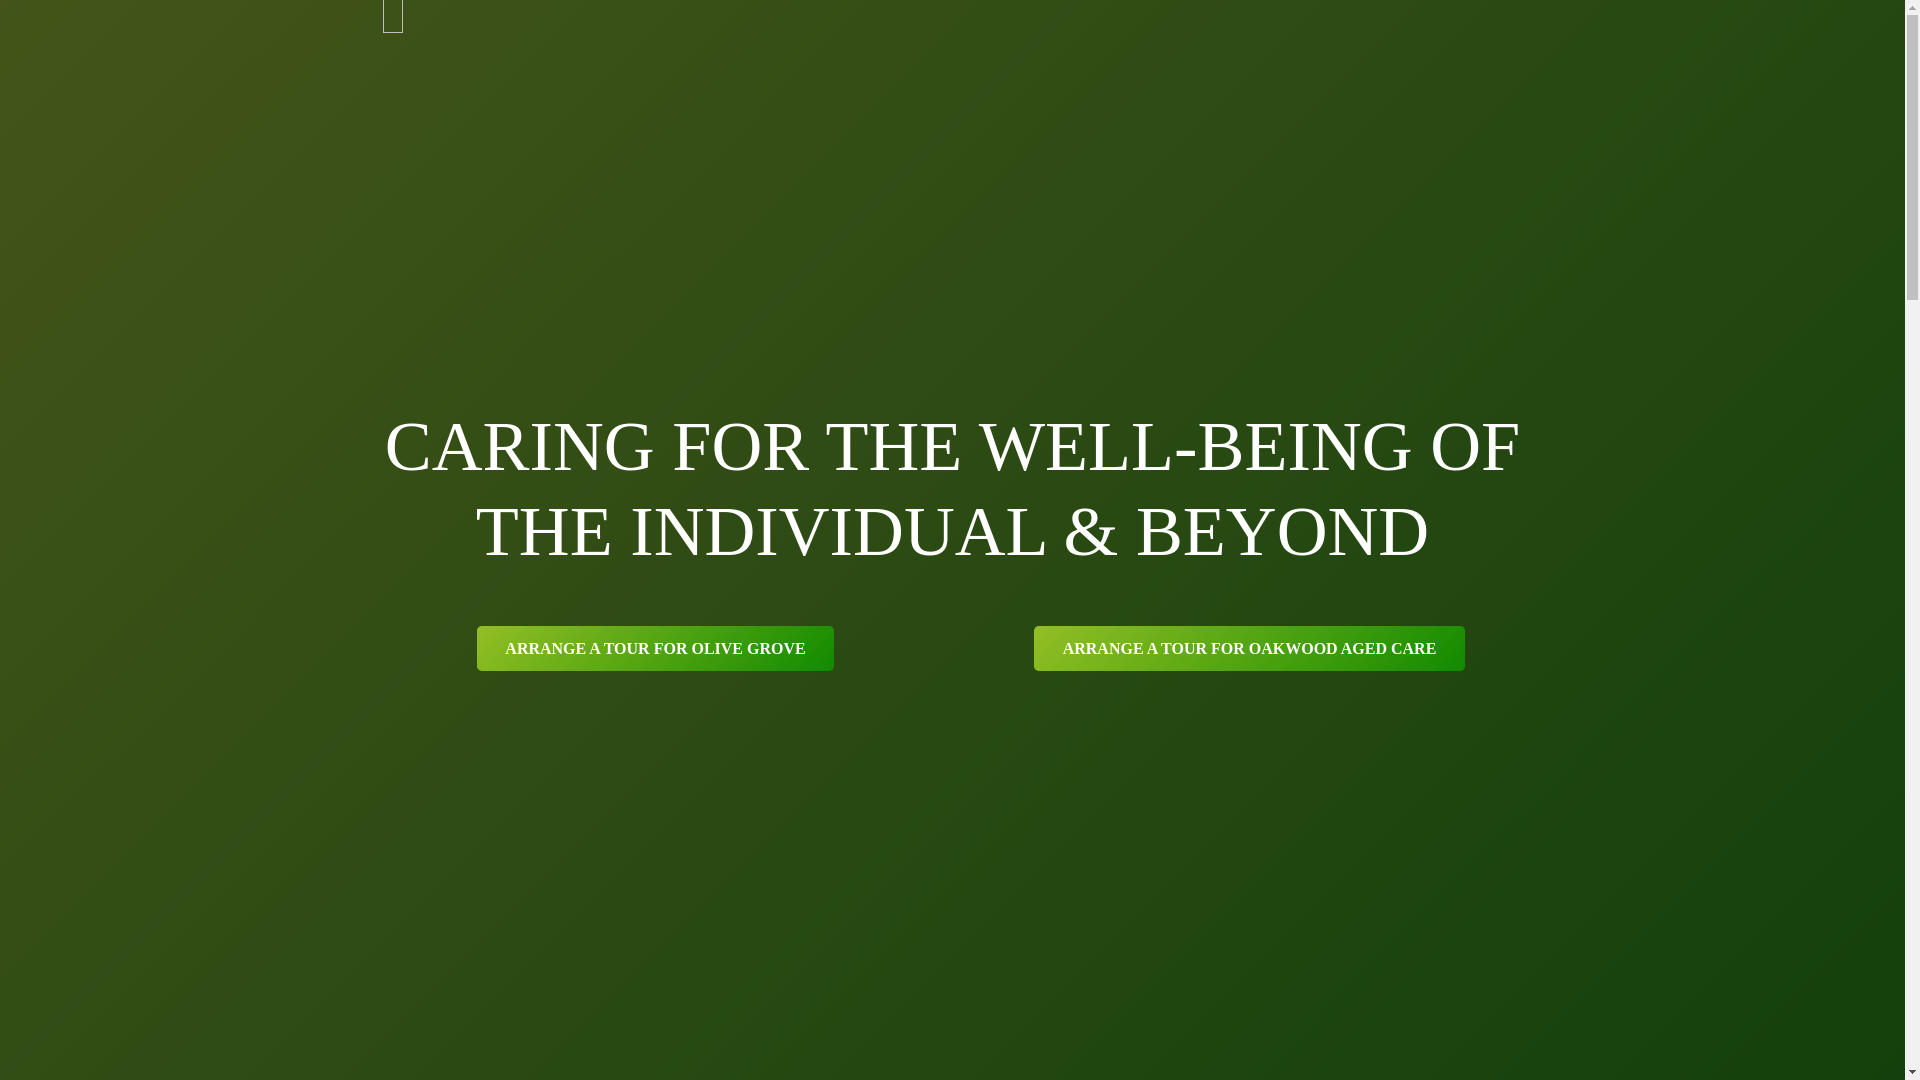 The image size is (1920, 1080). Describe the element at coordinates (1250, 648) in the screenshot. I see `ARRANGE A TOUR FOR OAKWOOD AGED CARE` at that location.